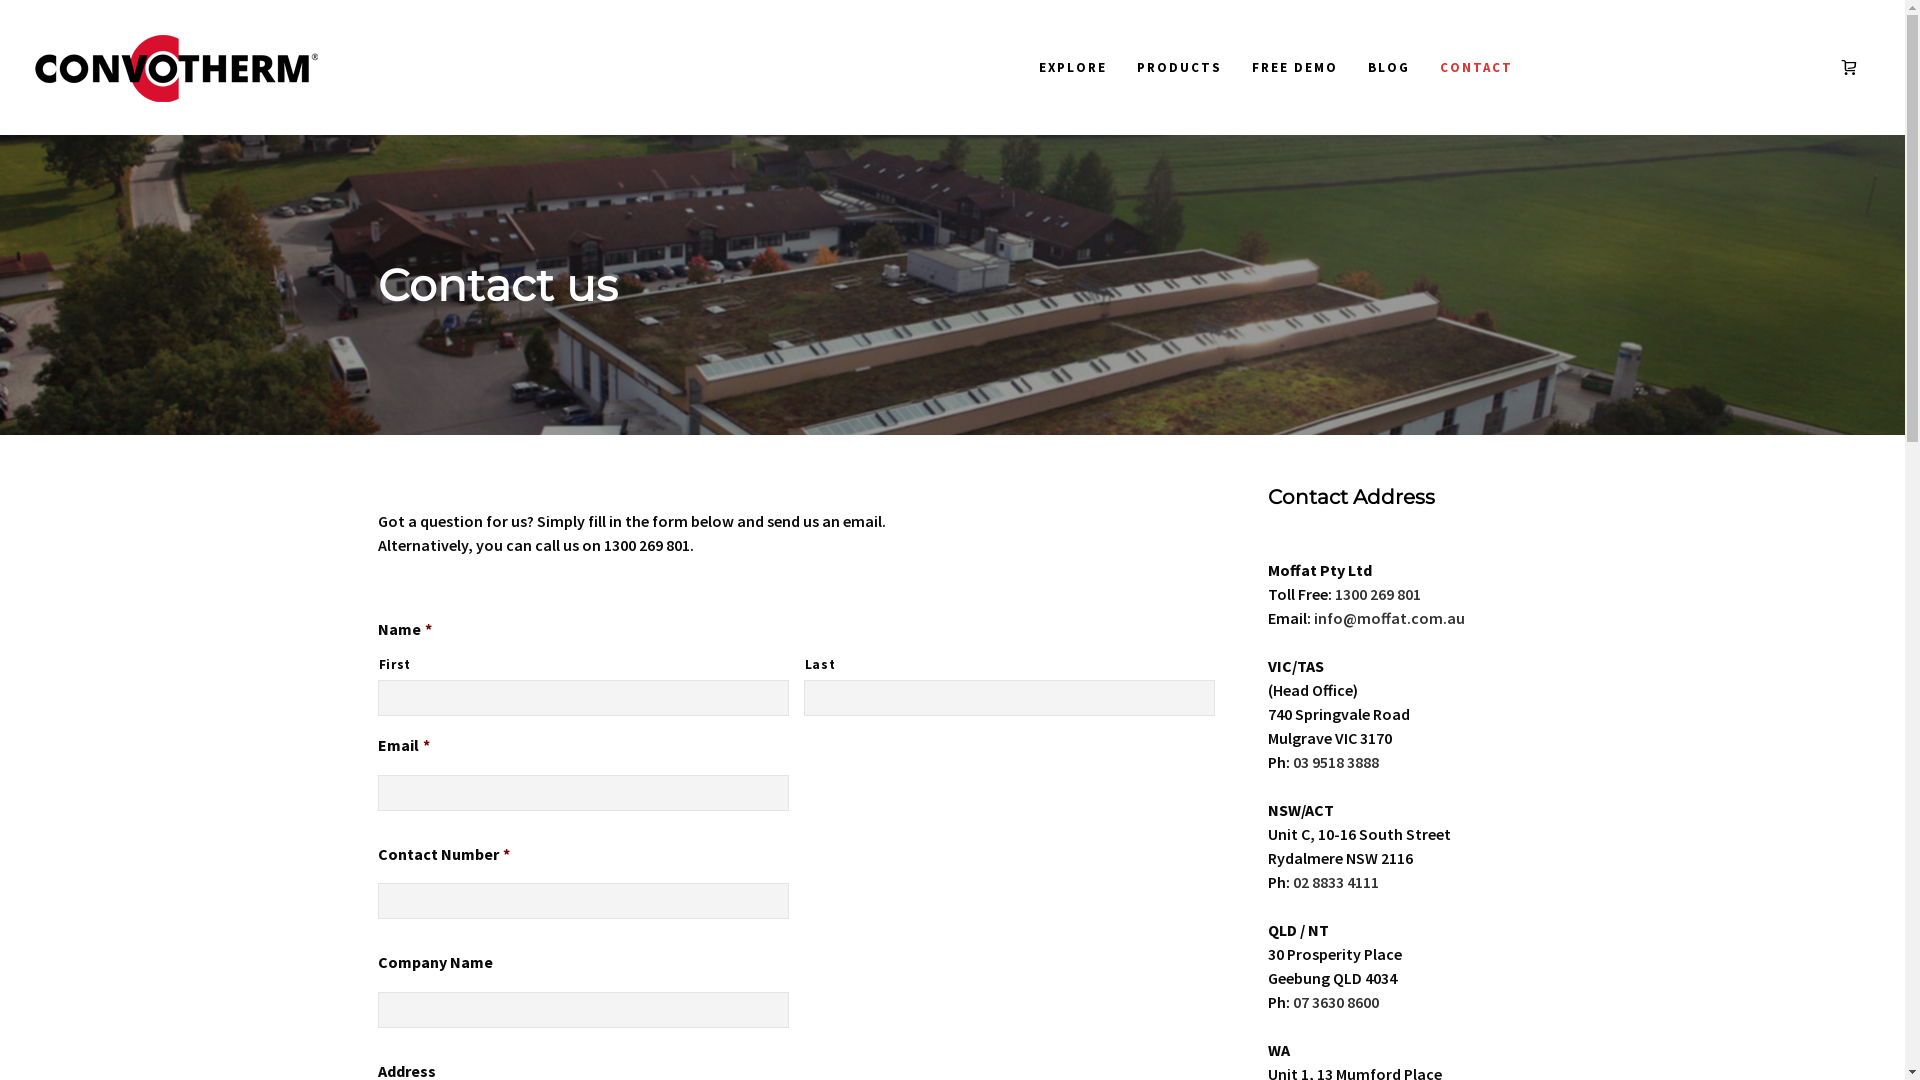  What do you see at coordinates (1476, 68) in the screenshot?
I see `CONTACT` at bounding box center [1476, 68].